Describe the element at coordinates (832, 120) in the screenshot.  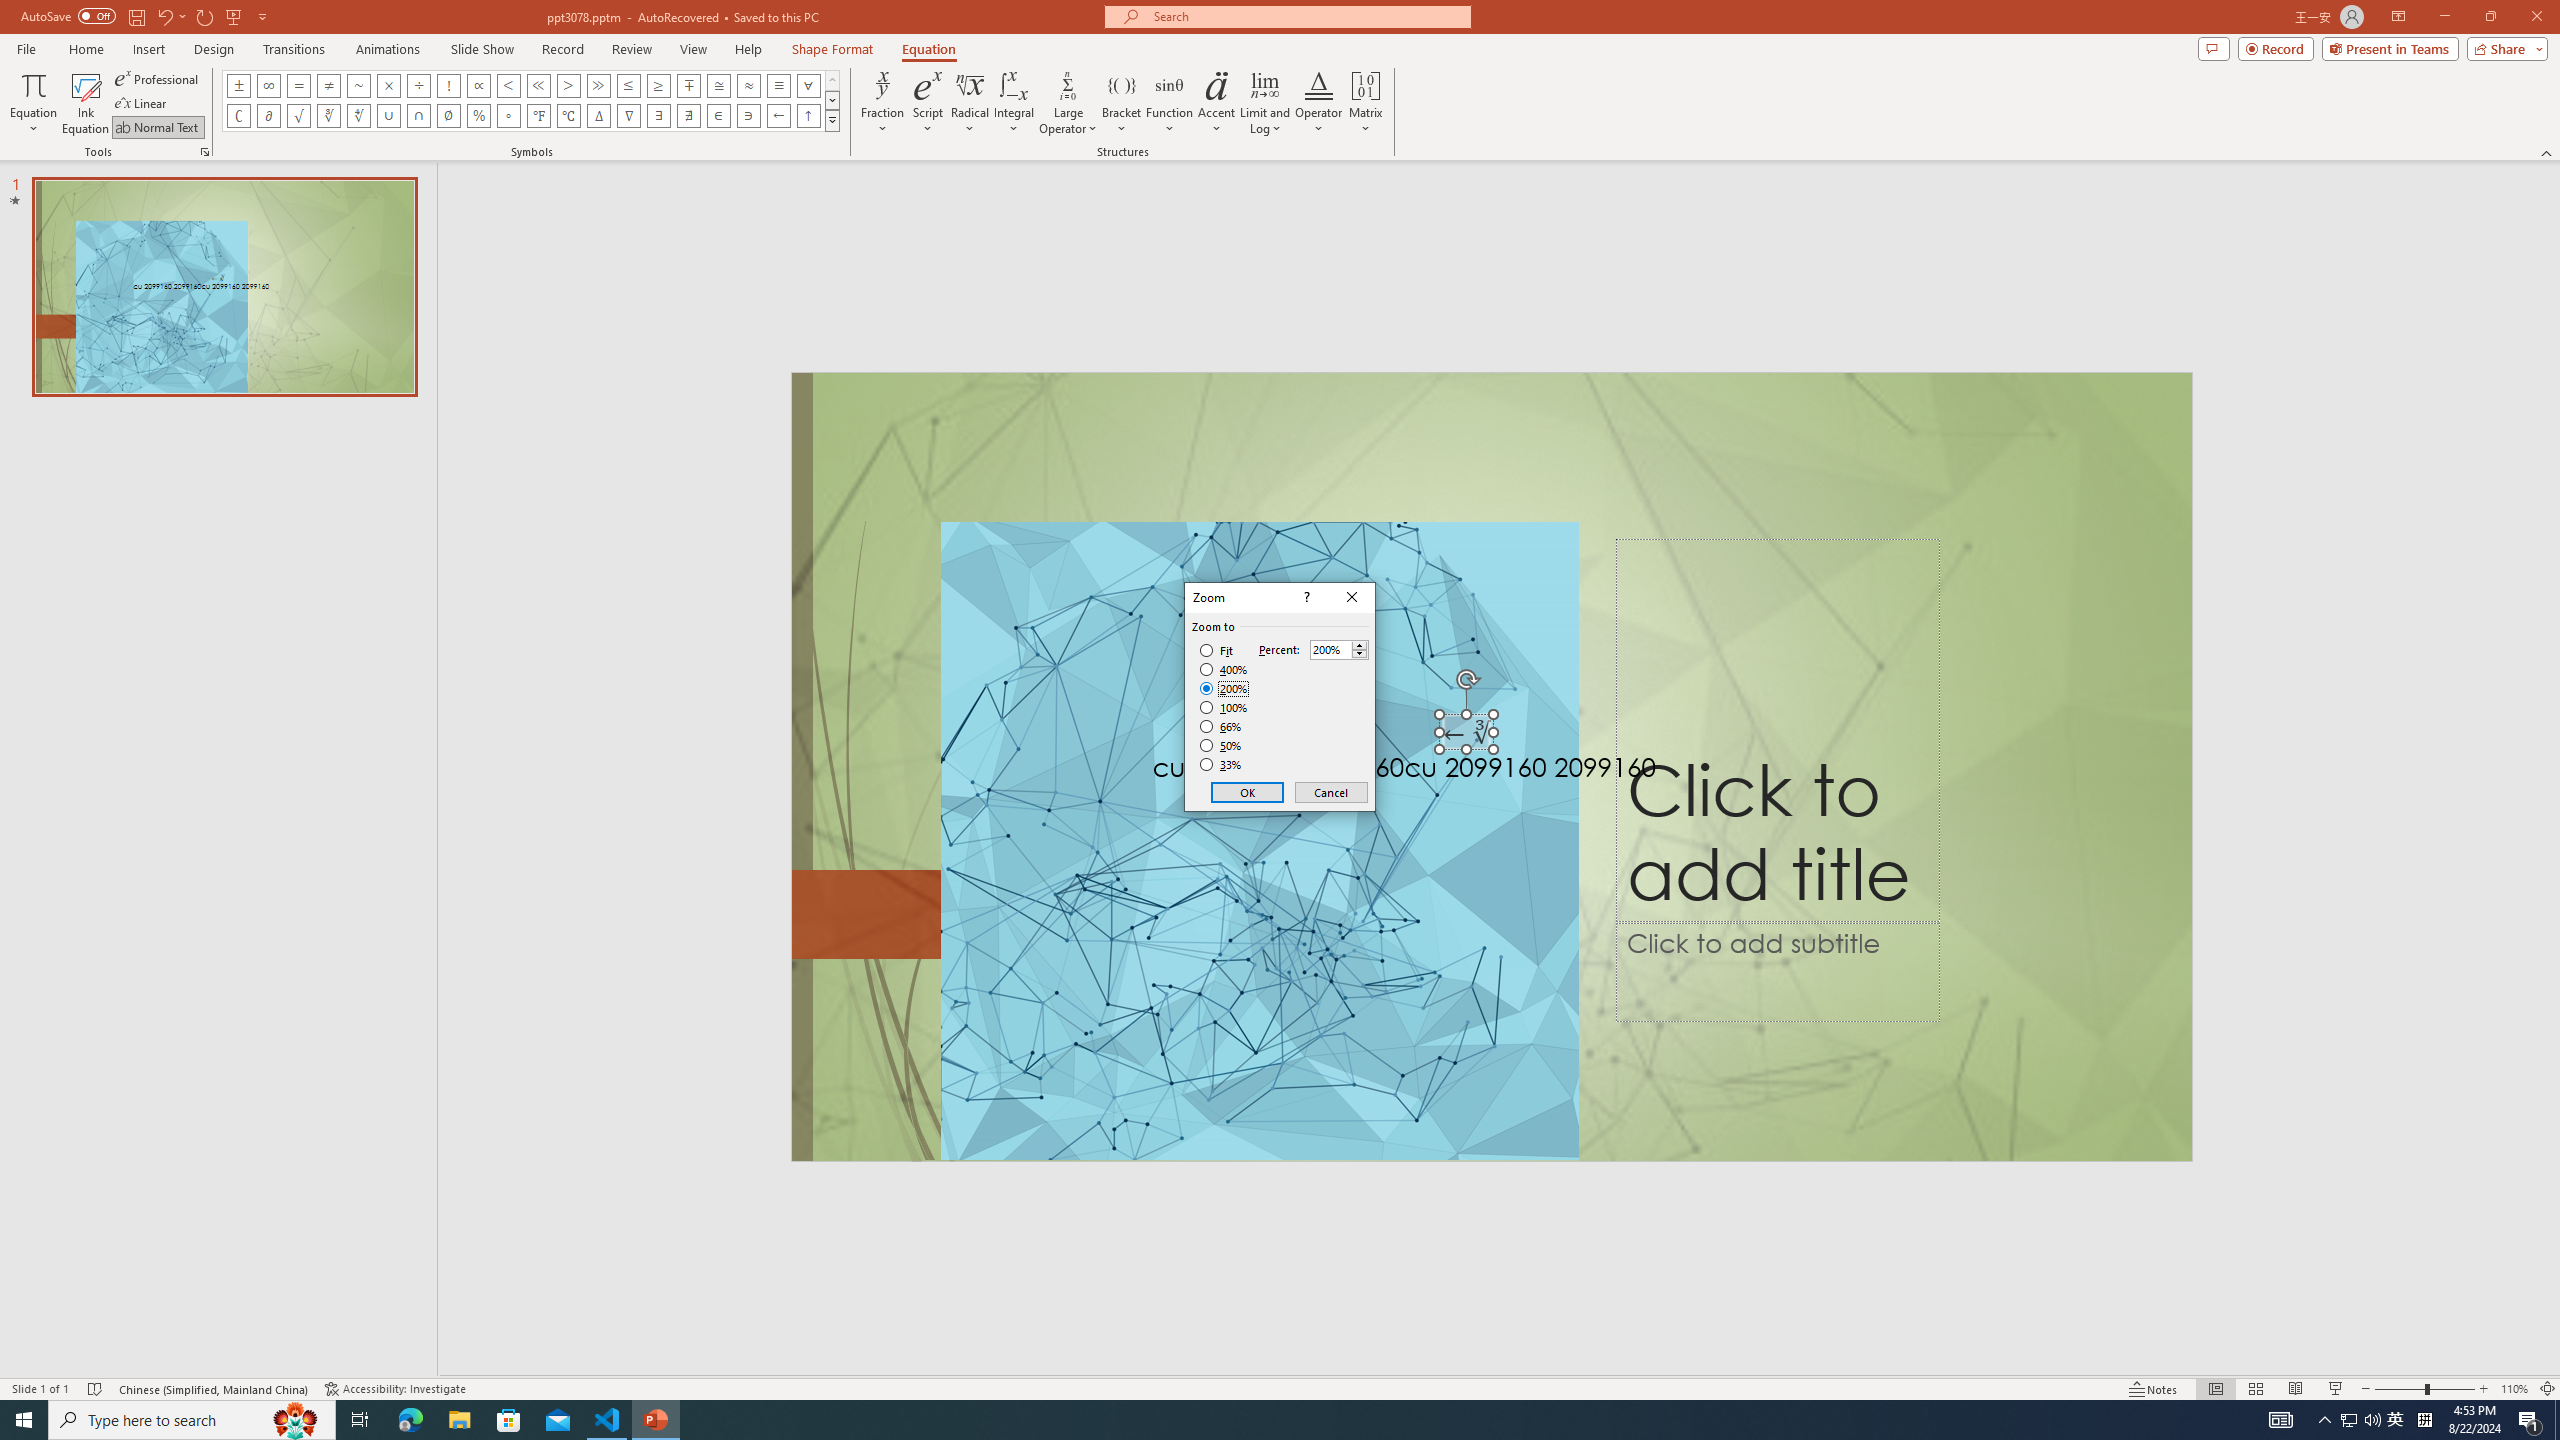
I see `Equation Symbols` at that location.